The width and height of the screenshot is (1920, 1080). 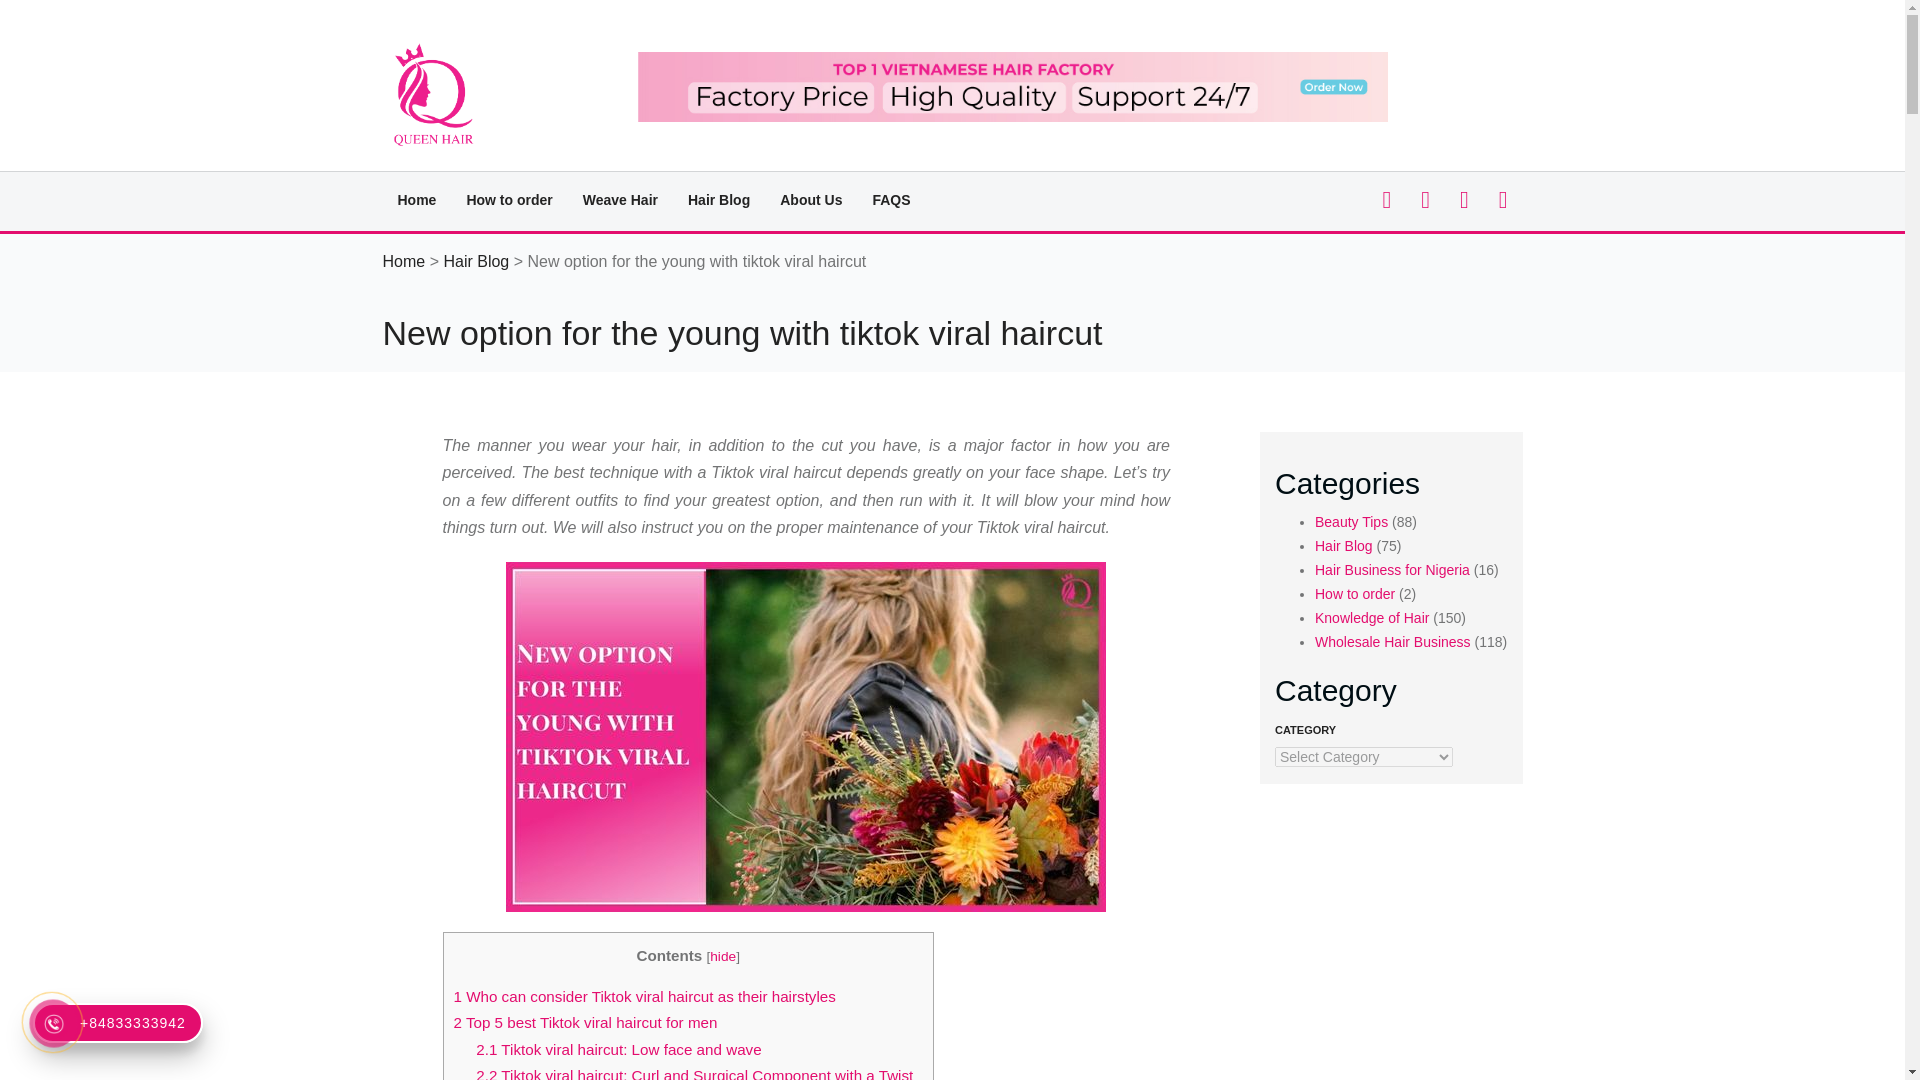 What do you see at coordinates (416, 199) in the screenshot?
I see `Home` at bounding box center [416, 199].